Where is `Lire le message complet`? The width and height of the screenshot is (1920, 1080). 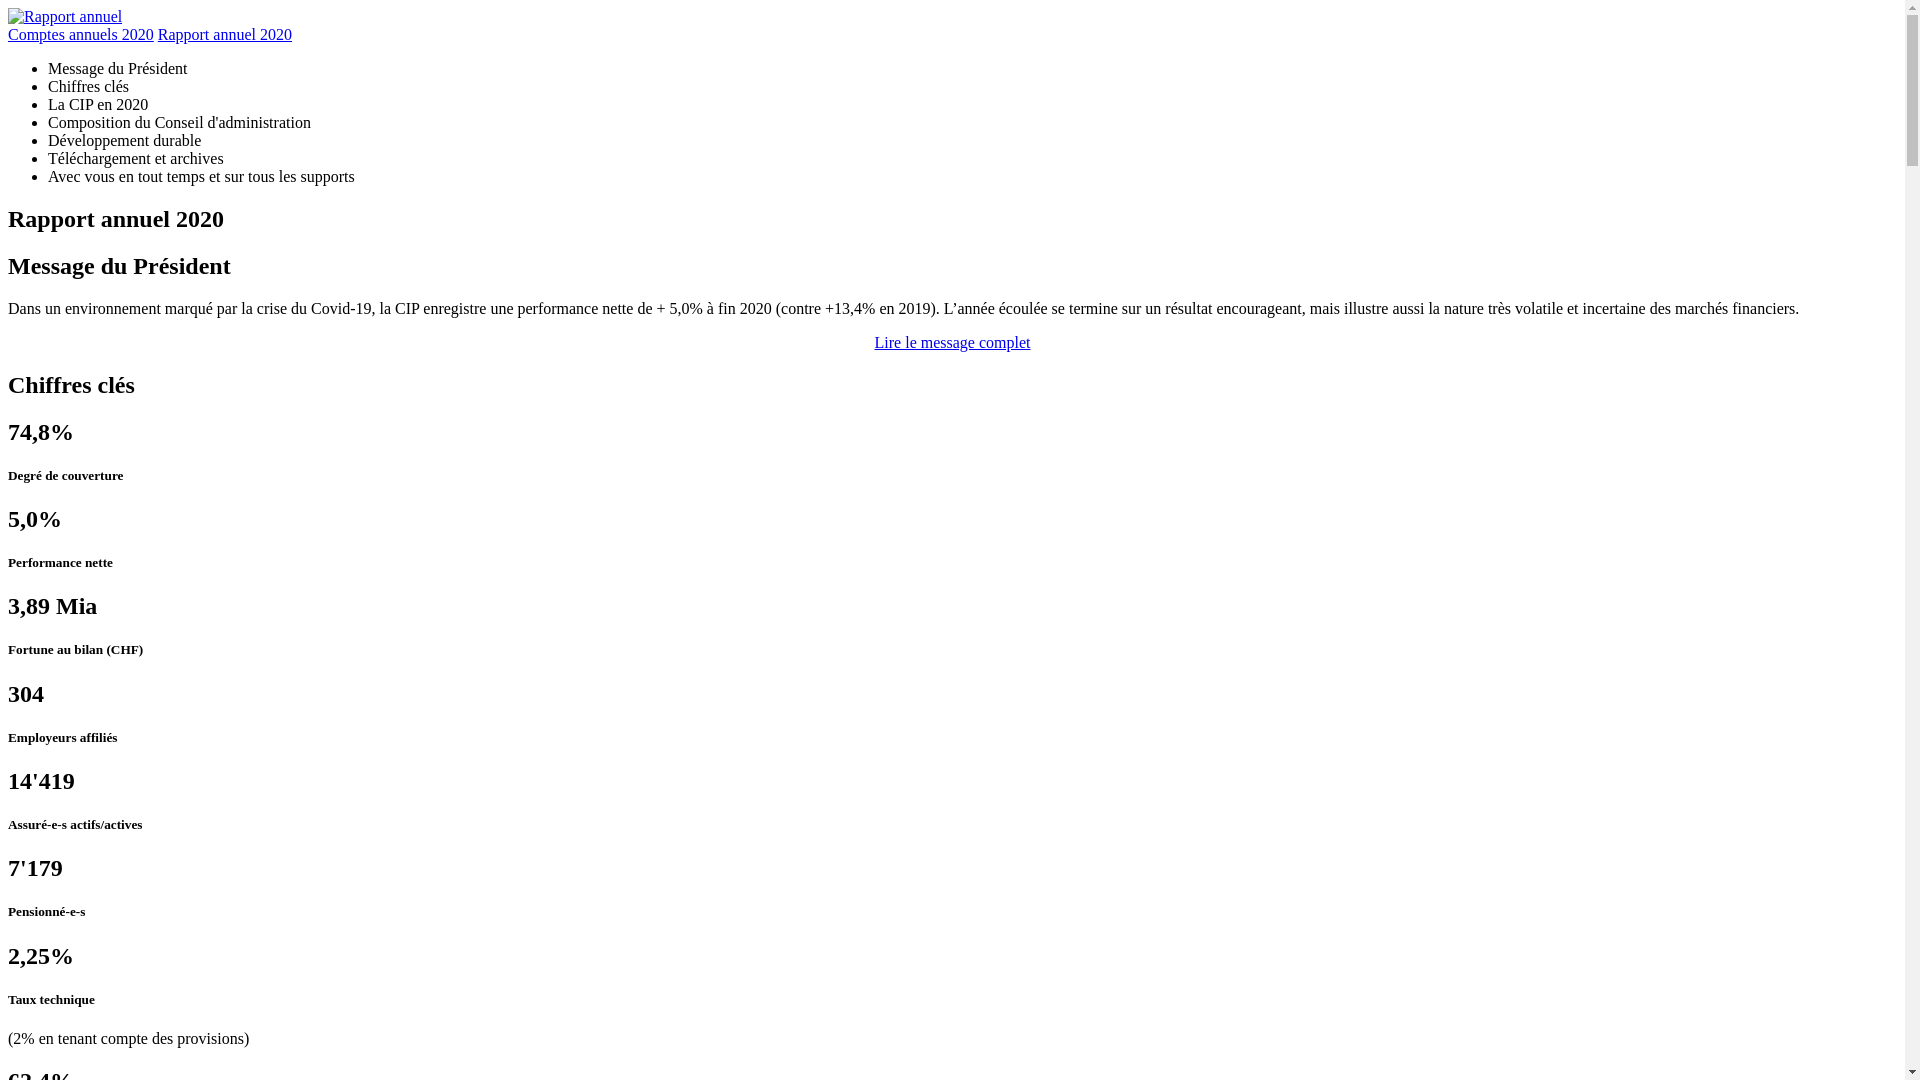
Lire le message complet is located at coordinates (953, 342).